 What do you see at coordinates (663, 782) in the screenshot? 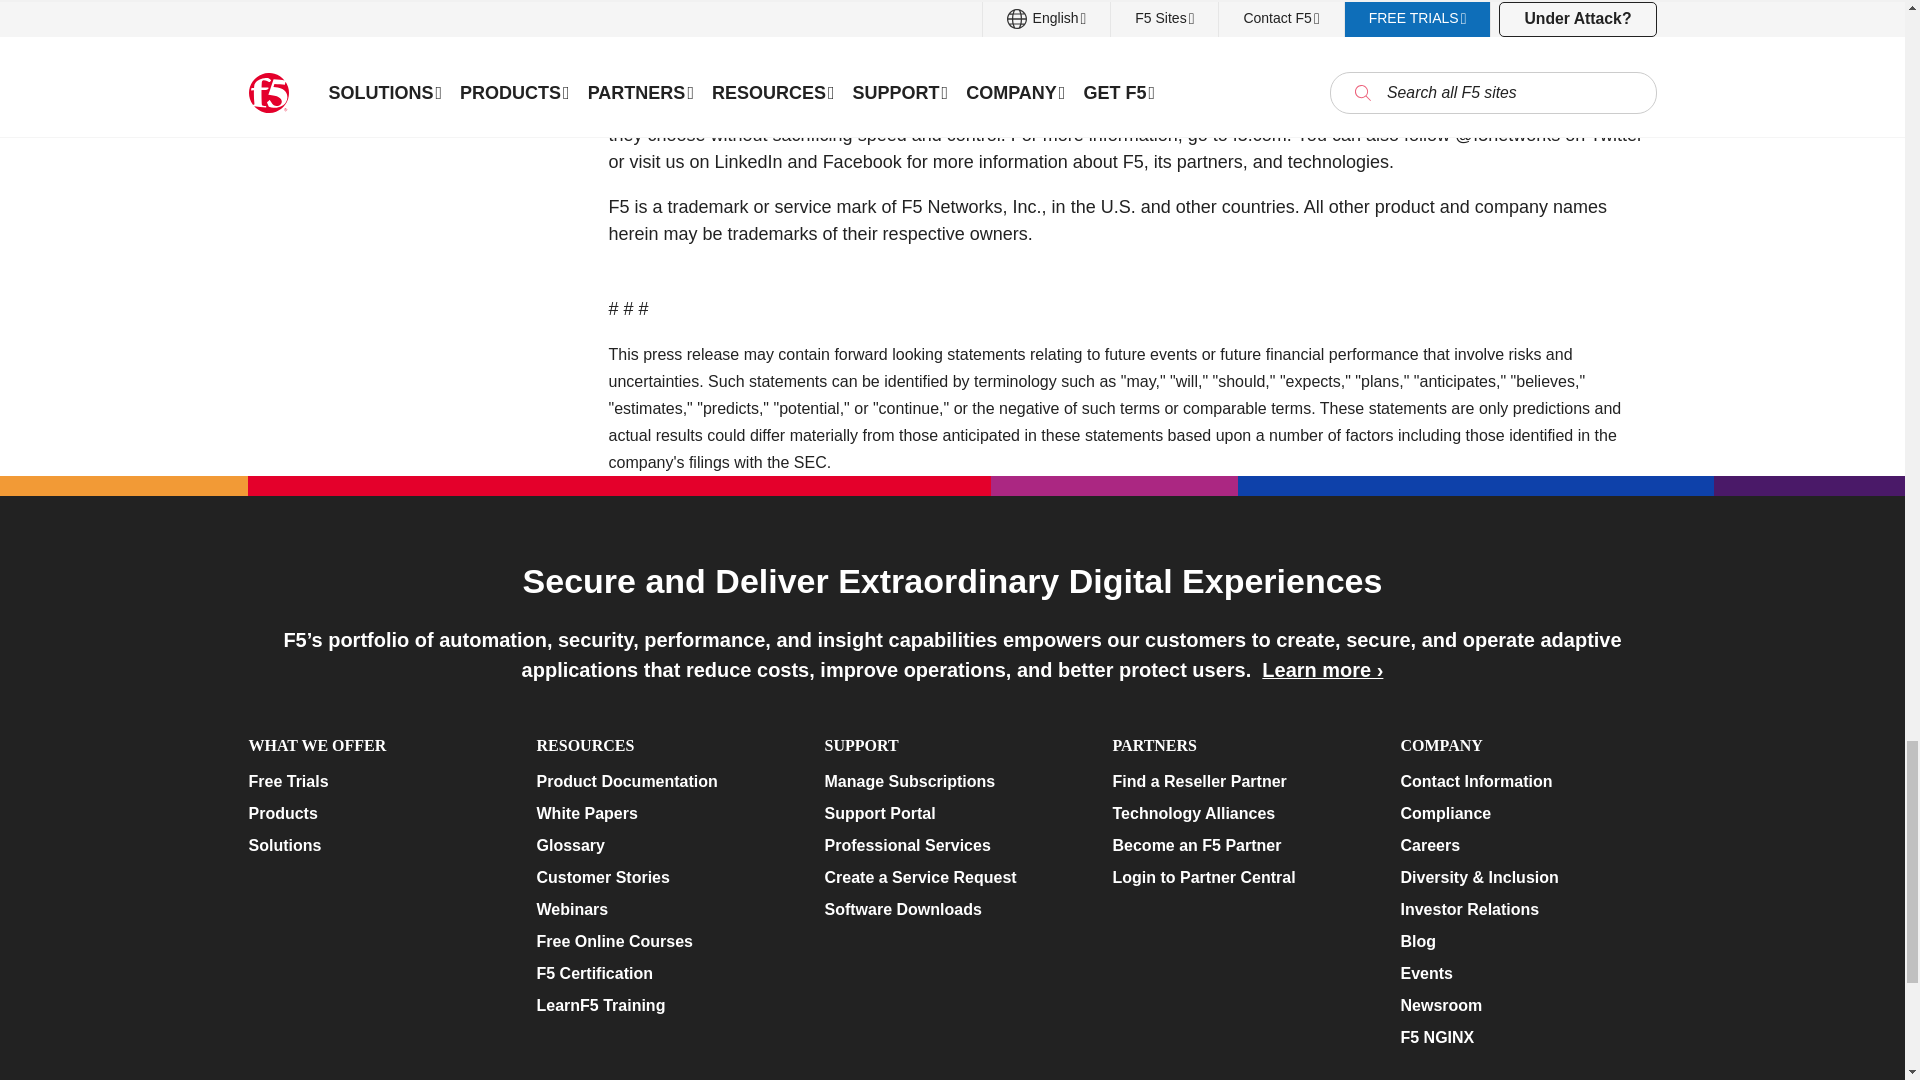
I see `Product Documentation` at bounding box center [663, 782].